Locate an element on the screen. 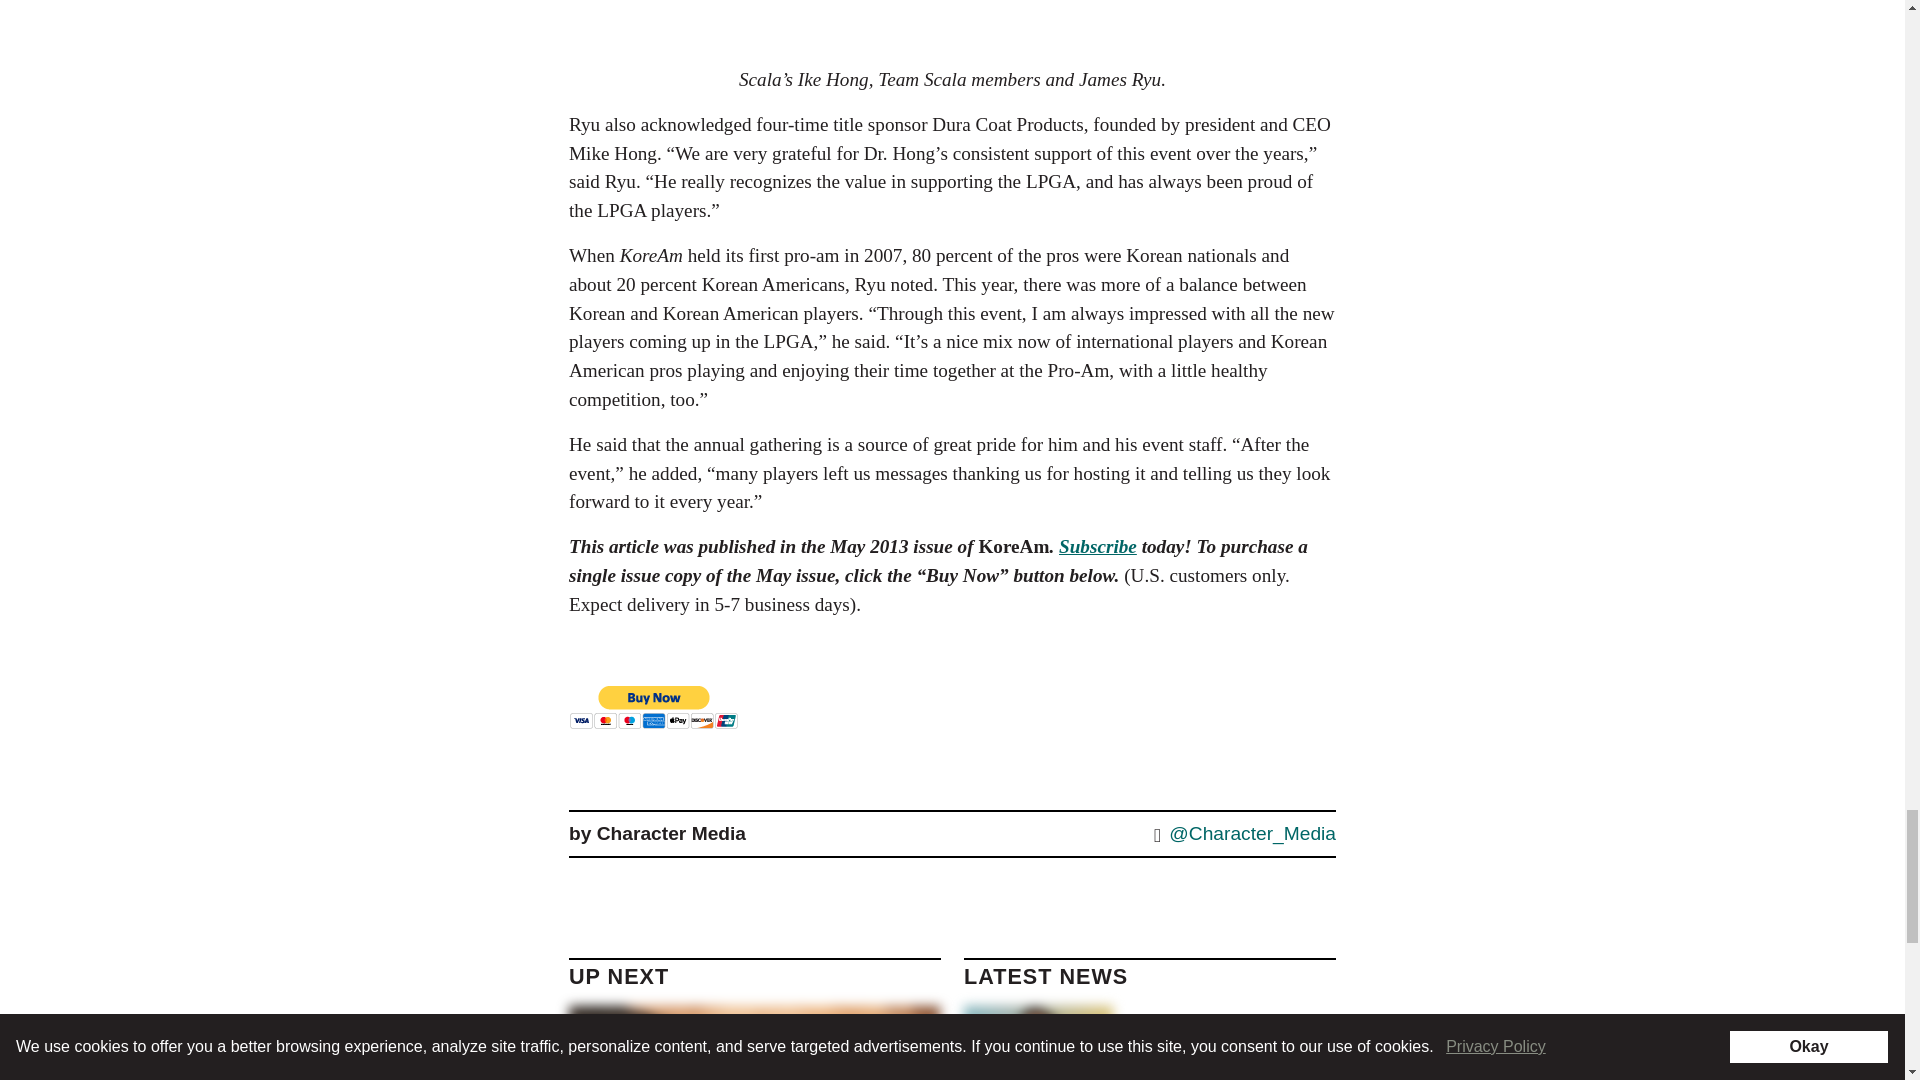 The height and width of the screenshot is (1080, 1920). Character Media is located at coordinates (672, 832).